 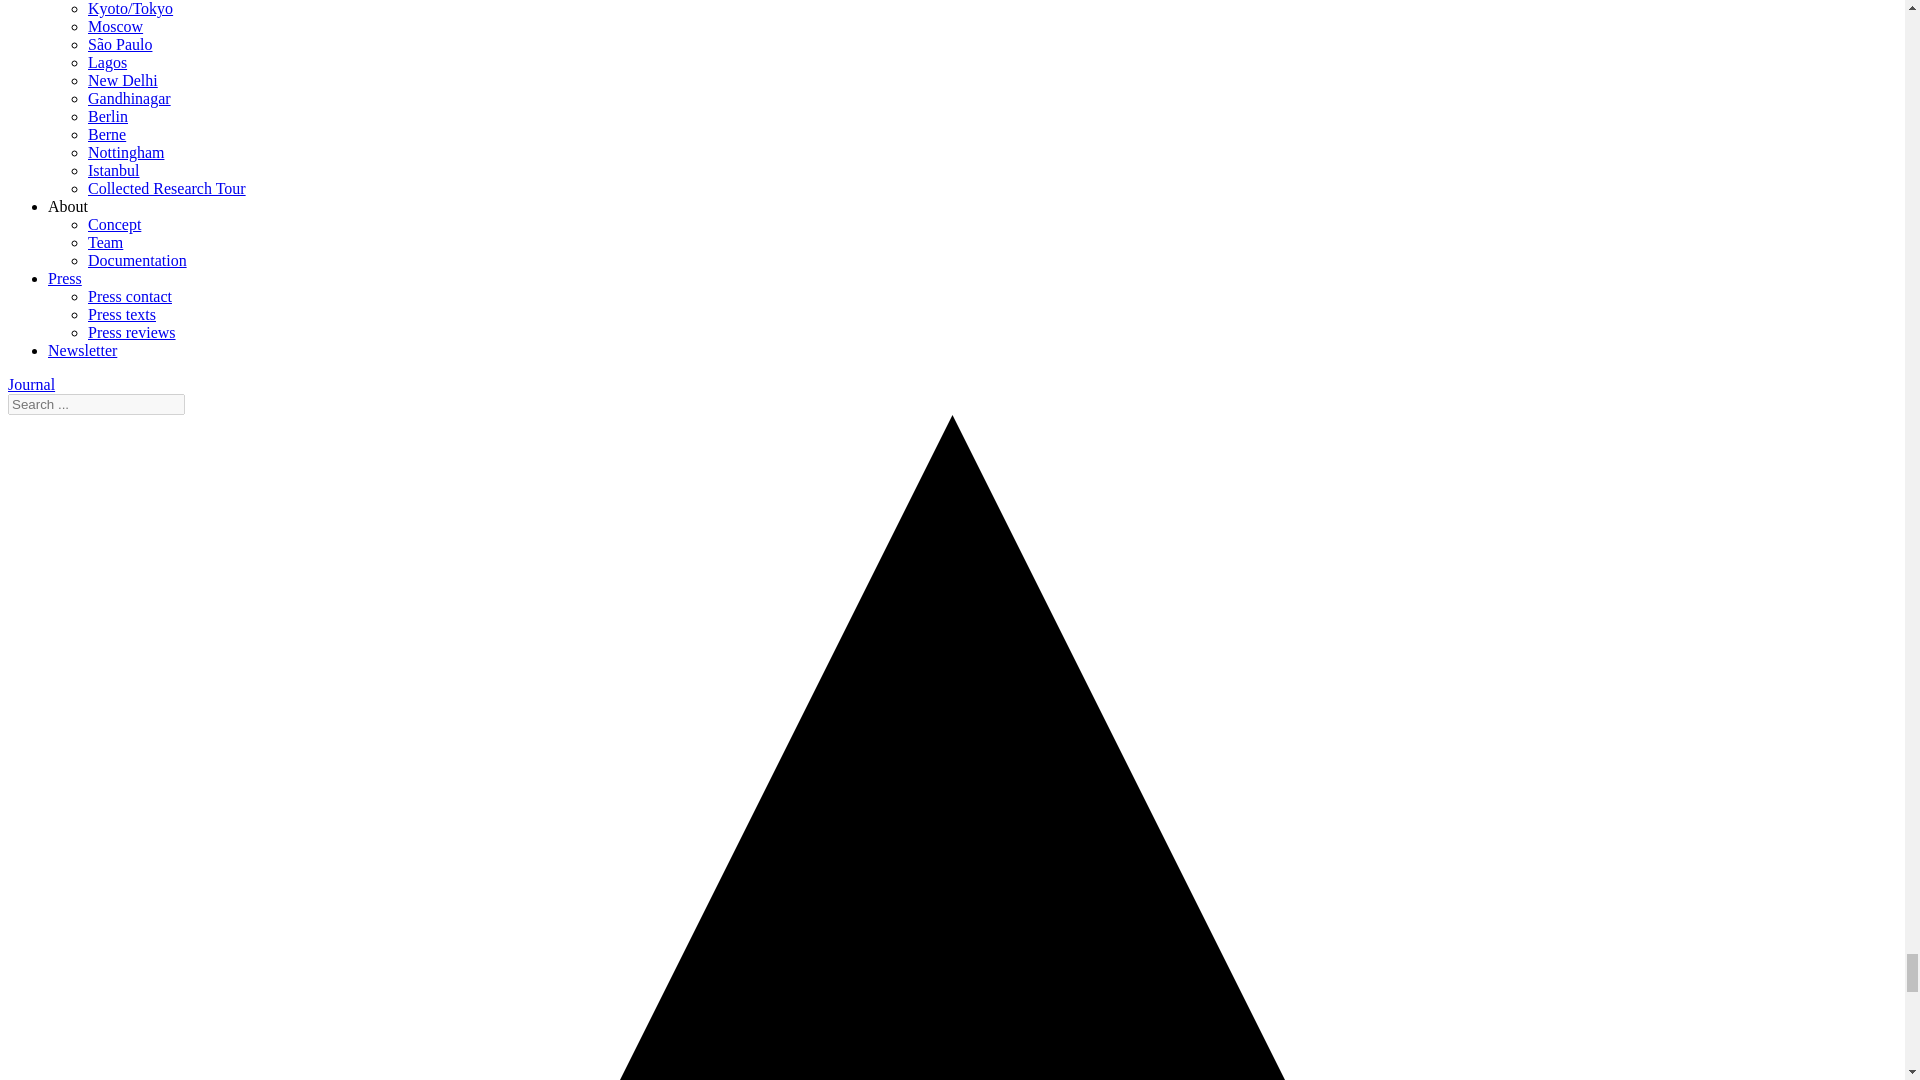 What do you see at coordinates (137, 260) in the screenshot?
I see `Documentation` at bounding box center [137, 260].